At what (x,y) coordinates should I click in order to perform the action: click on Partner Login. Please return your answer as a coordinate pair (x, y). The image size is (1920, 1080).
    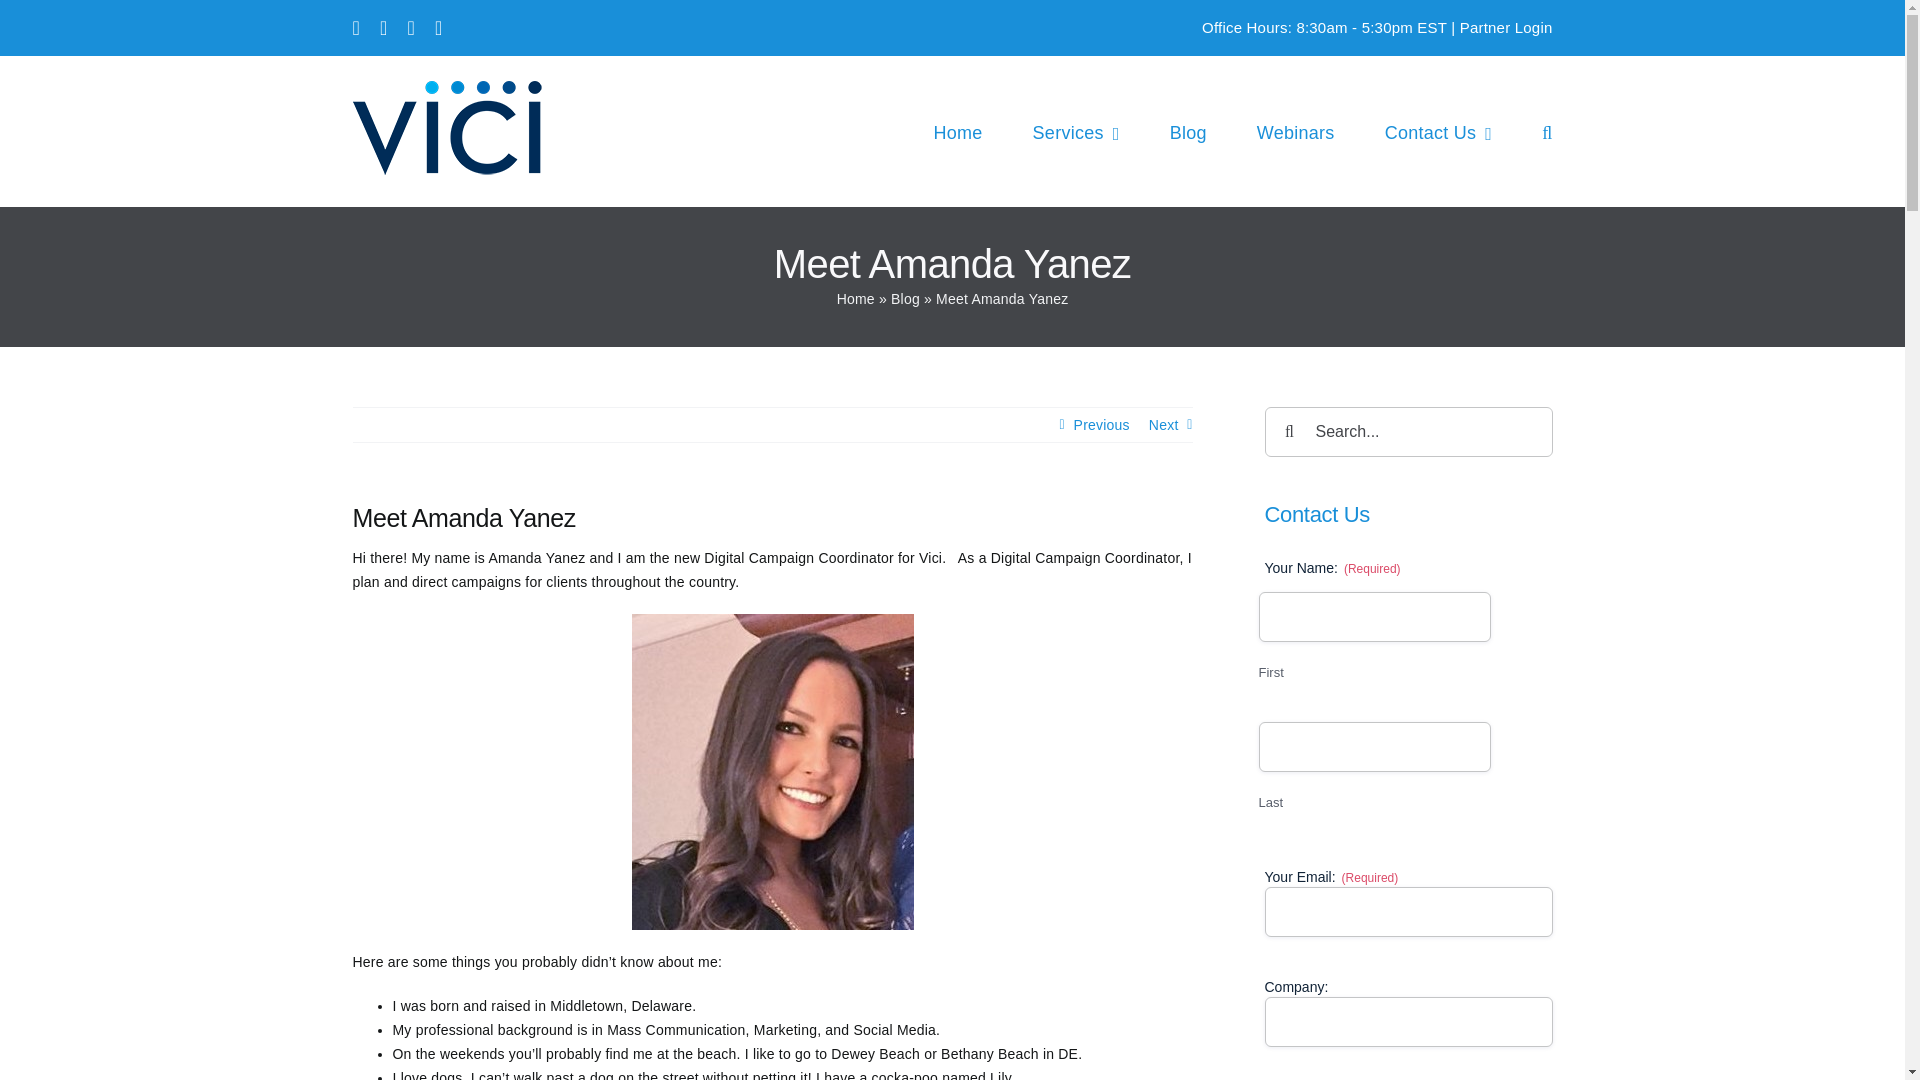
    Looking at the image, I should click on (1506, 27).